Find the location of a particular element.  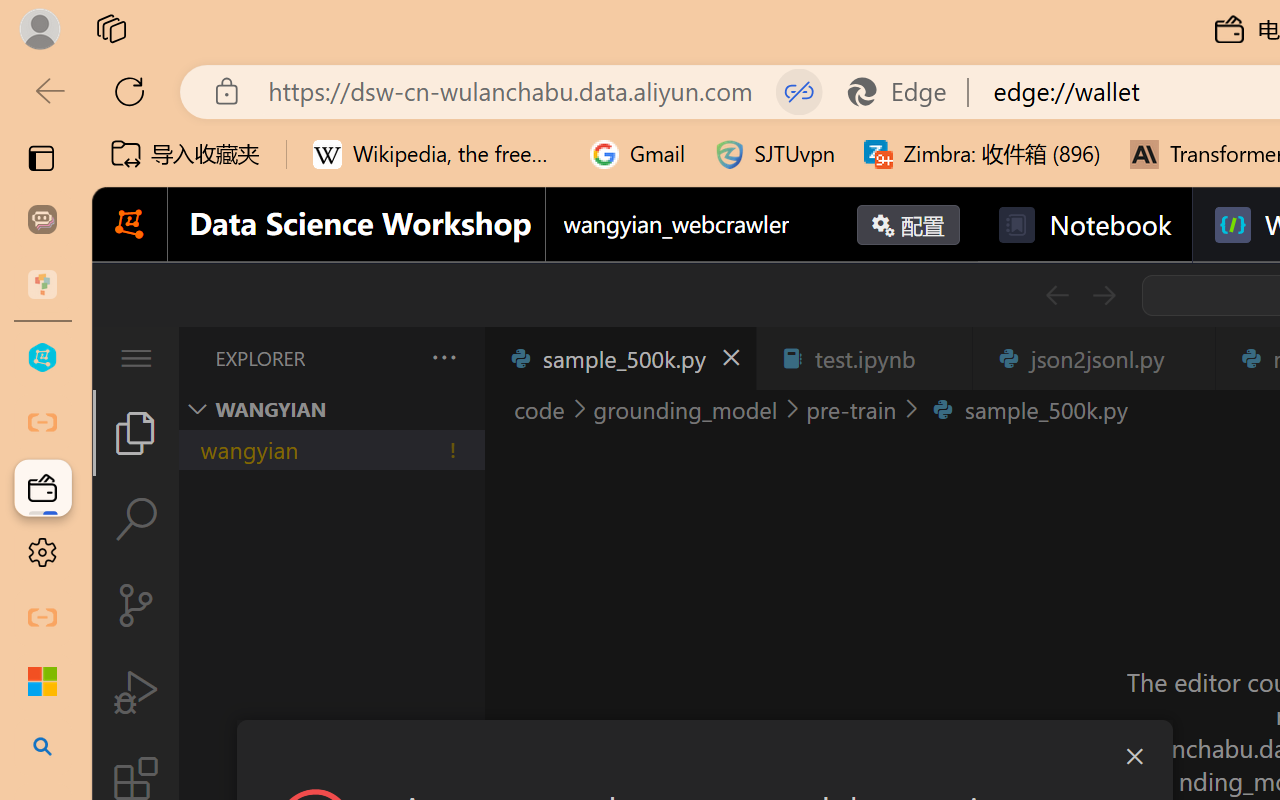

Explorer (Ctrl+Shift+E) is located at coordinates (136, 432).